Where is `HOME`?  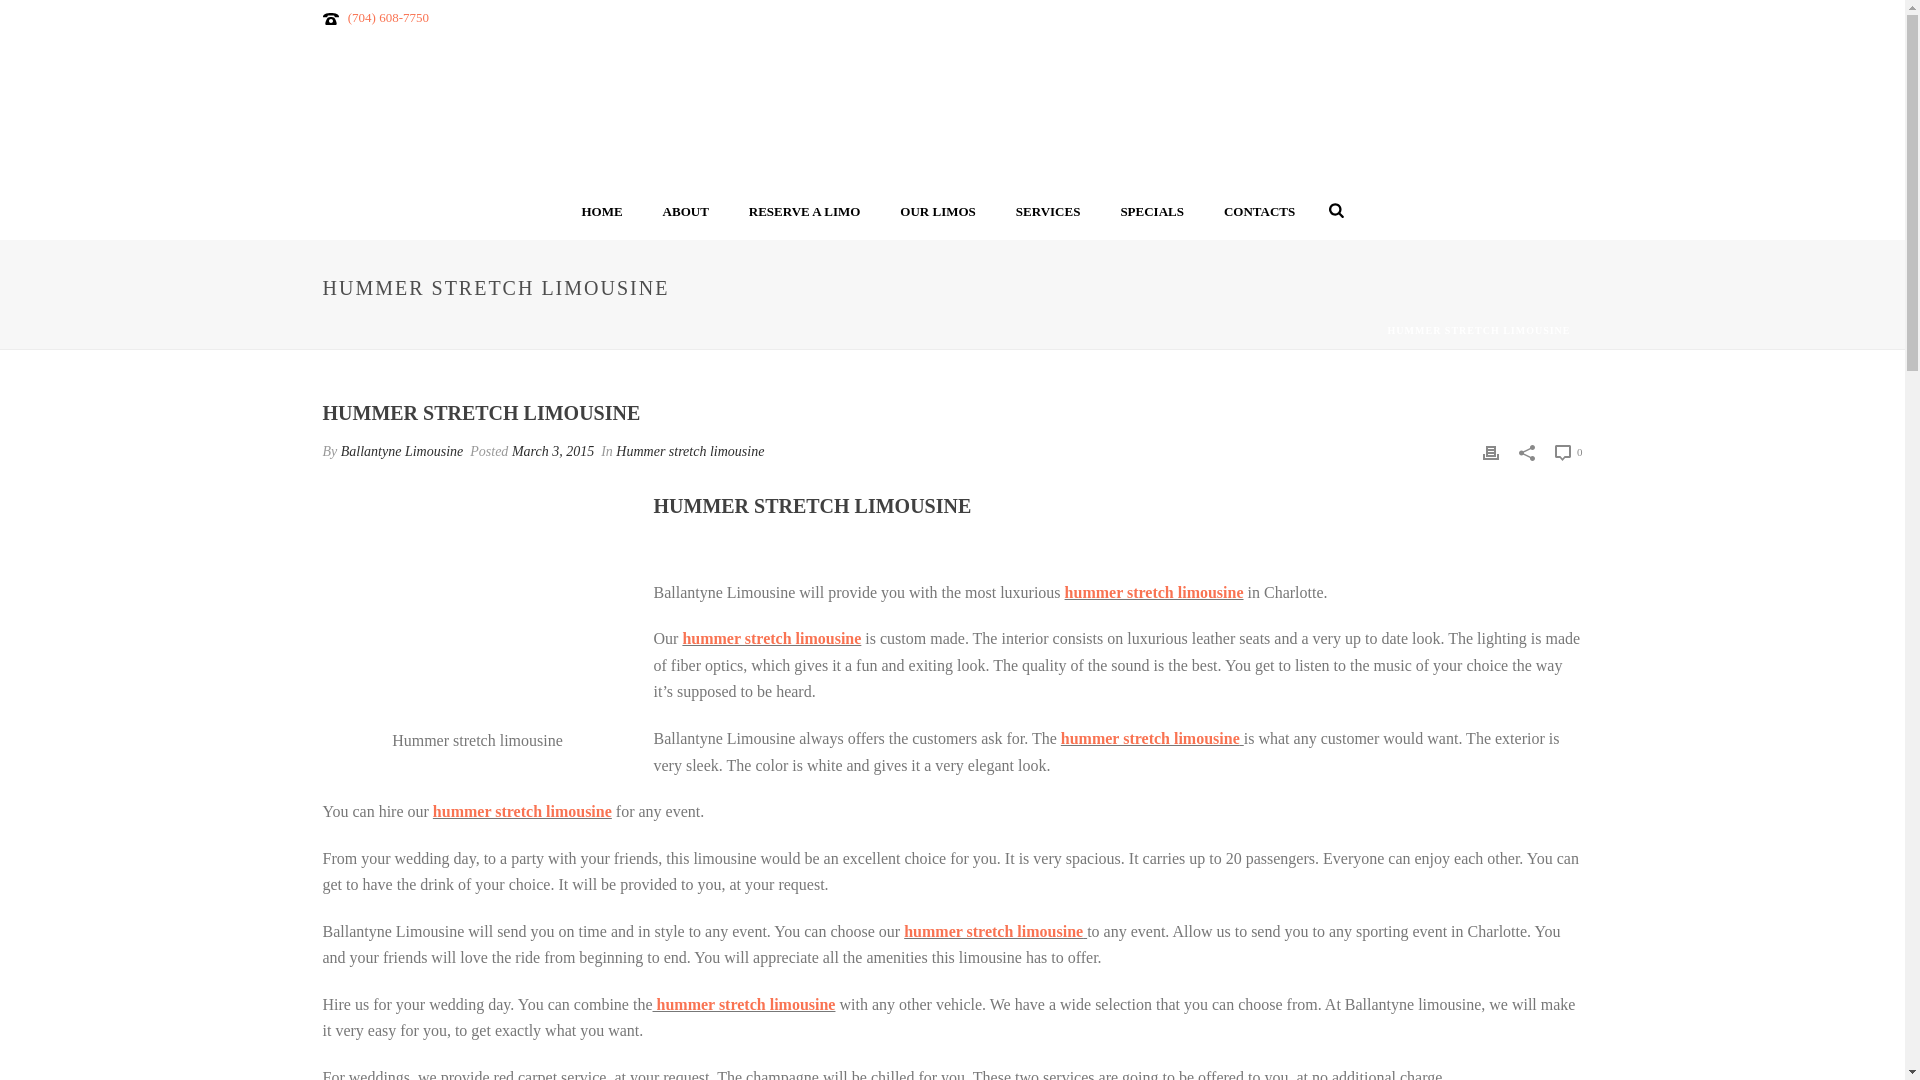 HOME is located at coordinates (600, 212).